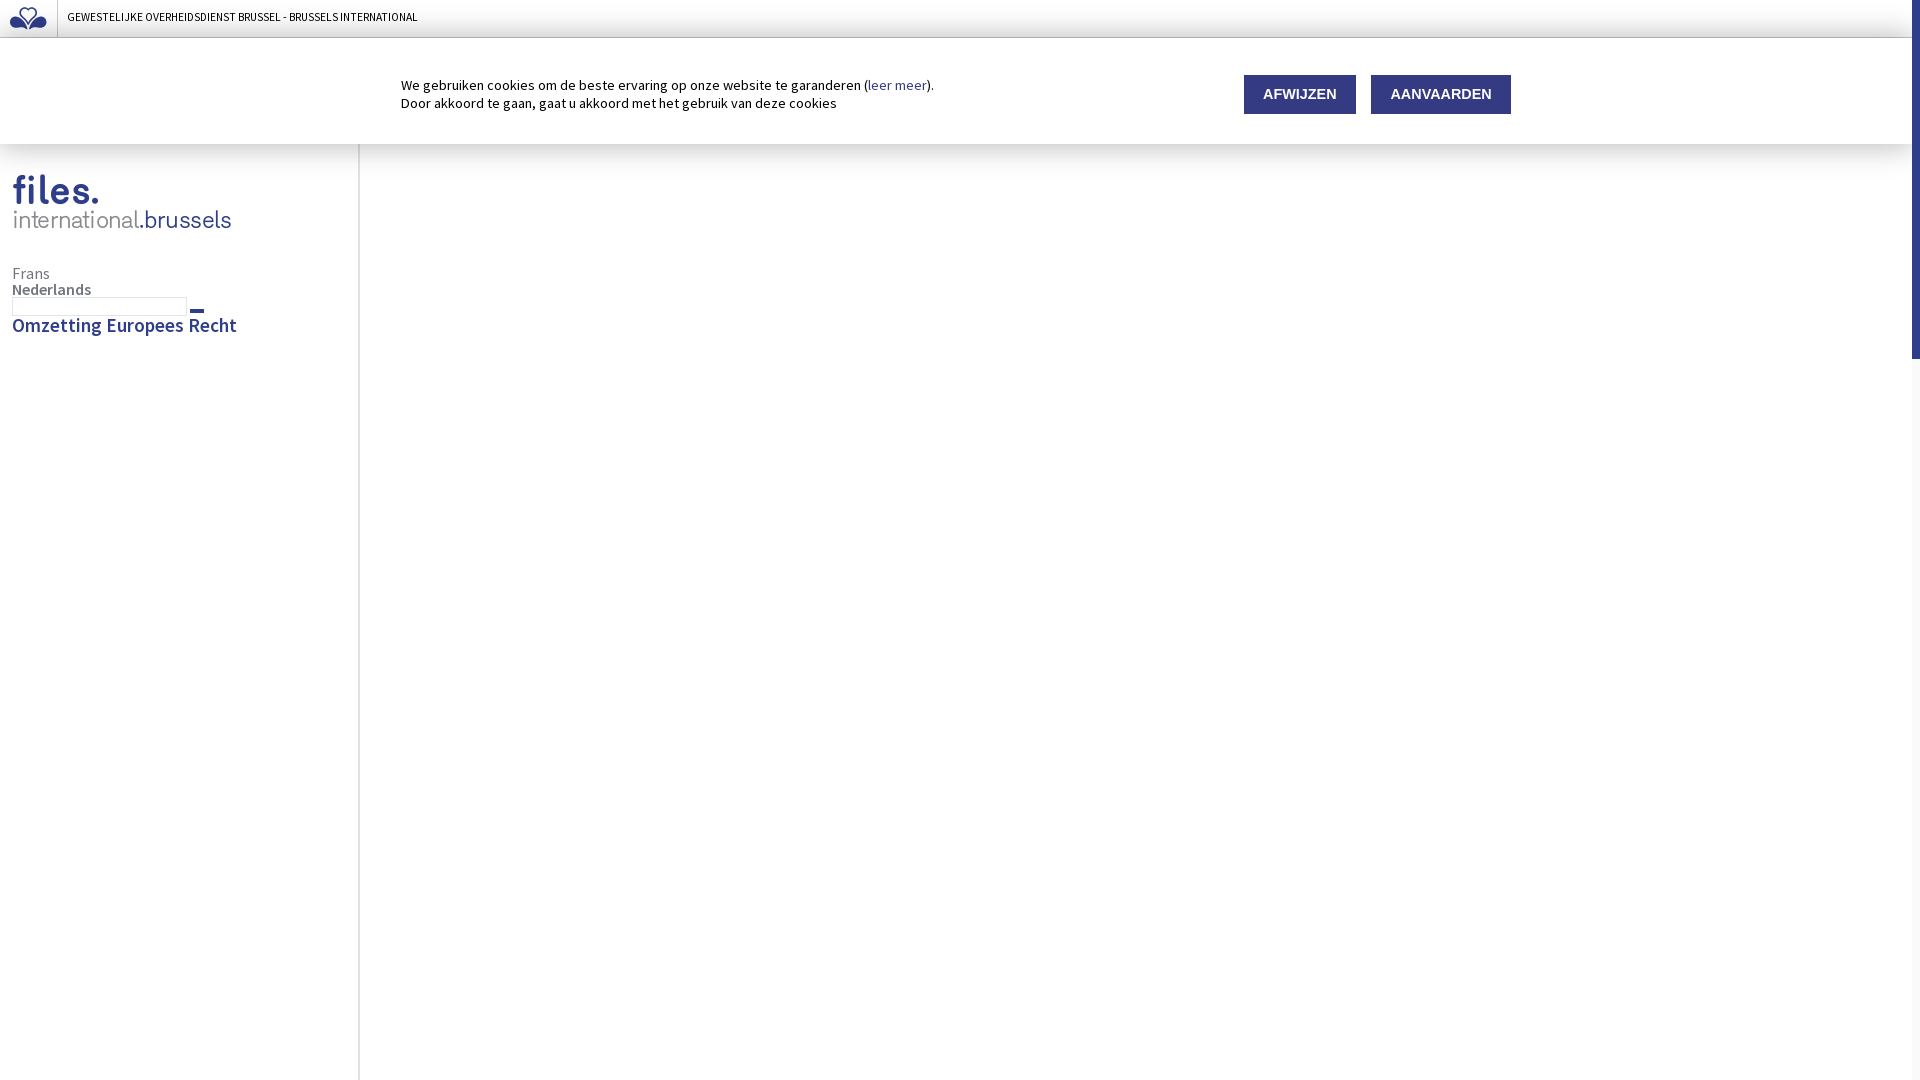 The width and height of the screenshot is (1920, 1080). Describe the element at coordinates (45, 119) in the screenshot. I see `Log in` at that location.